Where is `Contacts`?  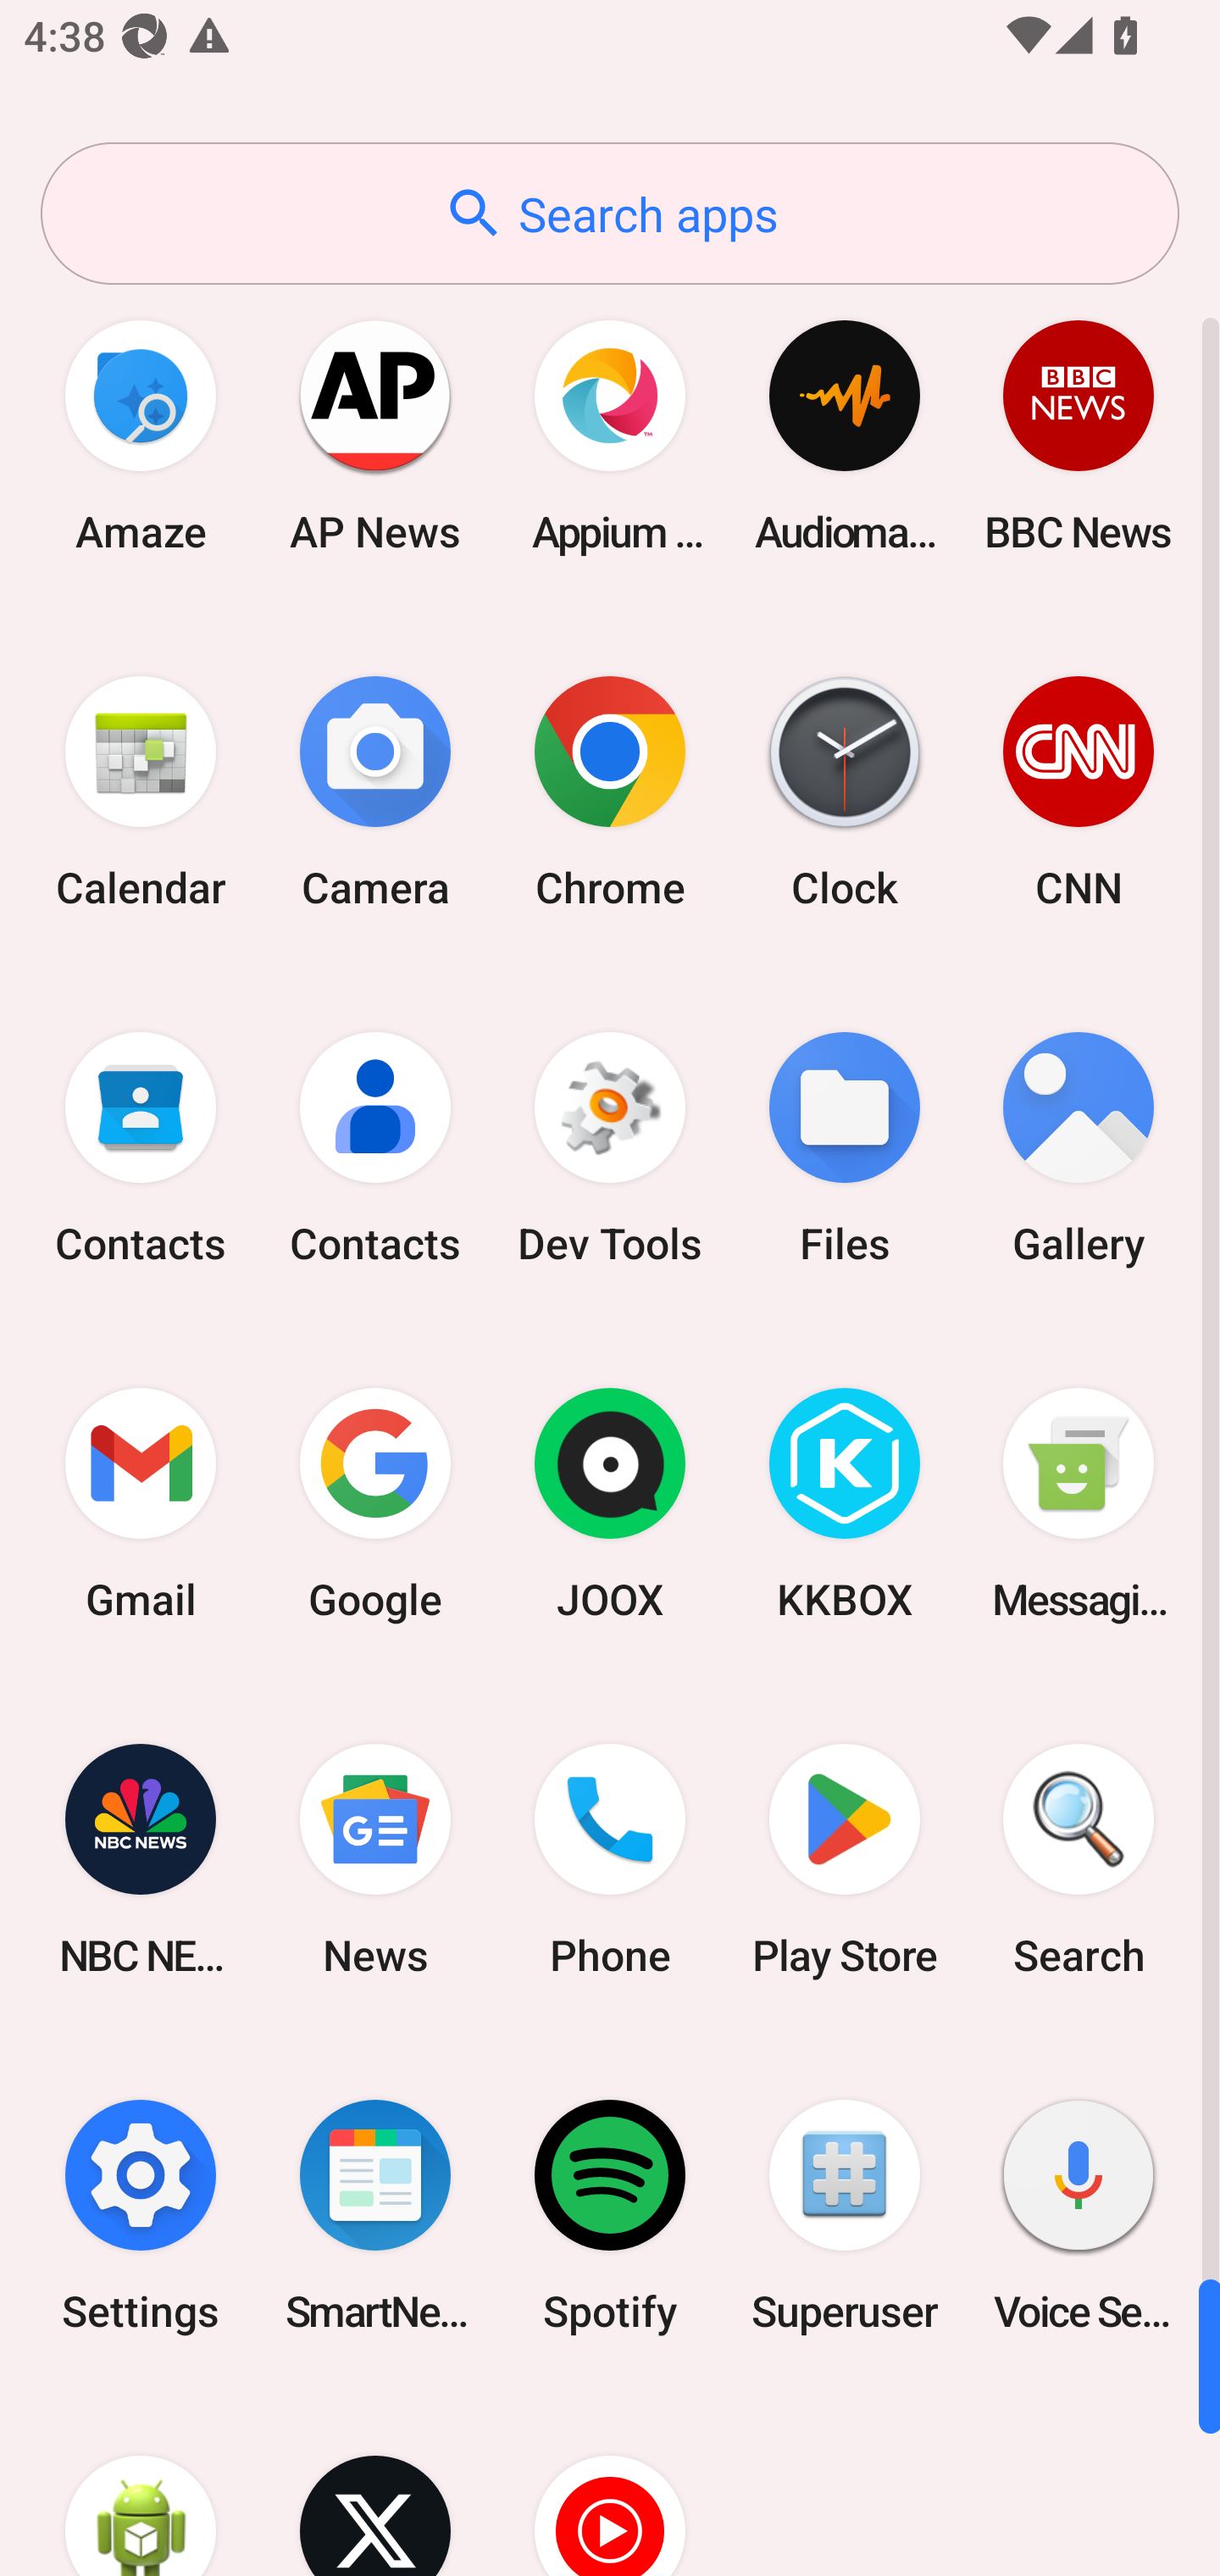 Contacts is located at coordinates (141, 1149).